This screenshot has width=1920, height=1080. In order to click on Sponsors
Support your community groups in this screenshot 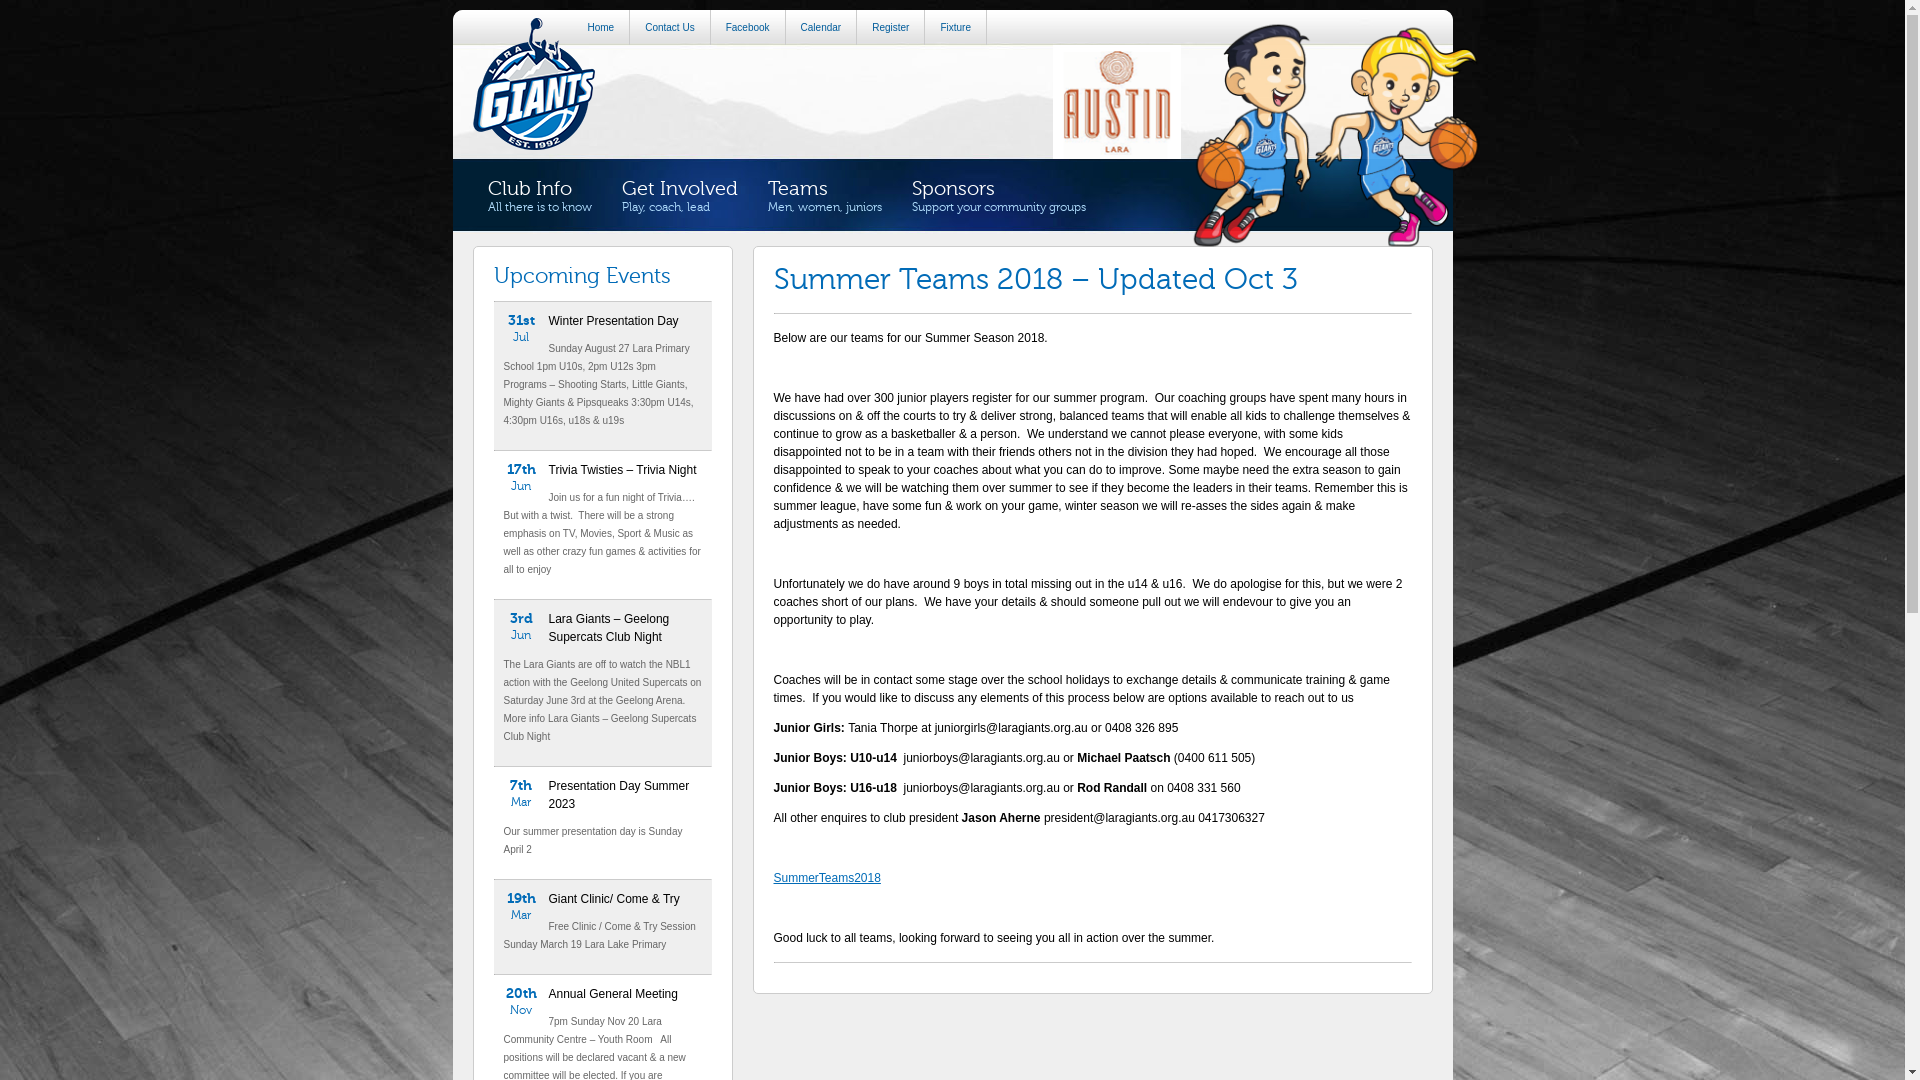, I will do `click(998, 196)`.